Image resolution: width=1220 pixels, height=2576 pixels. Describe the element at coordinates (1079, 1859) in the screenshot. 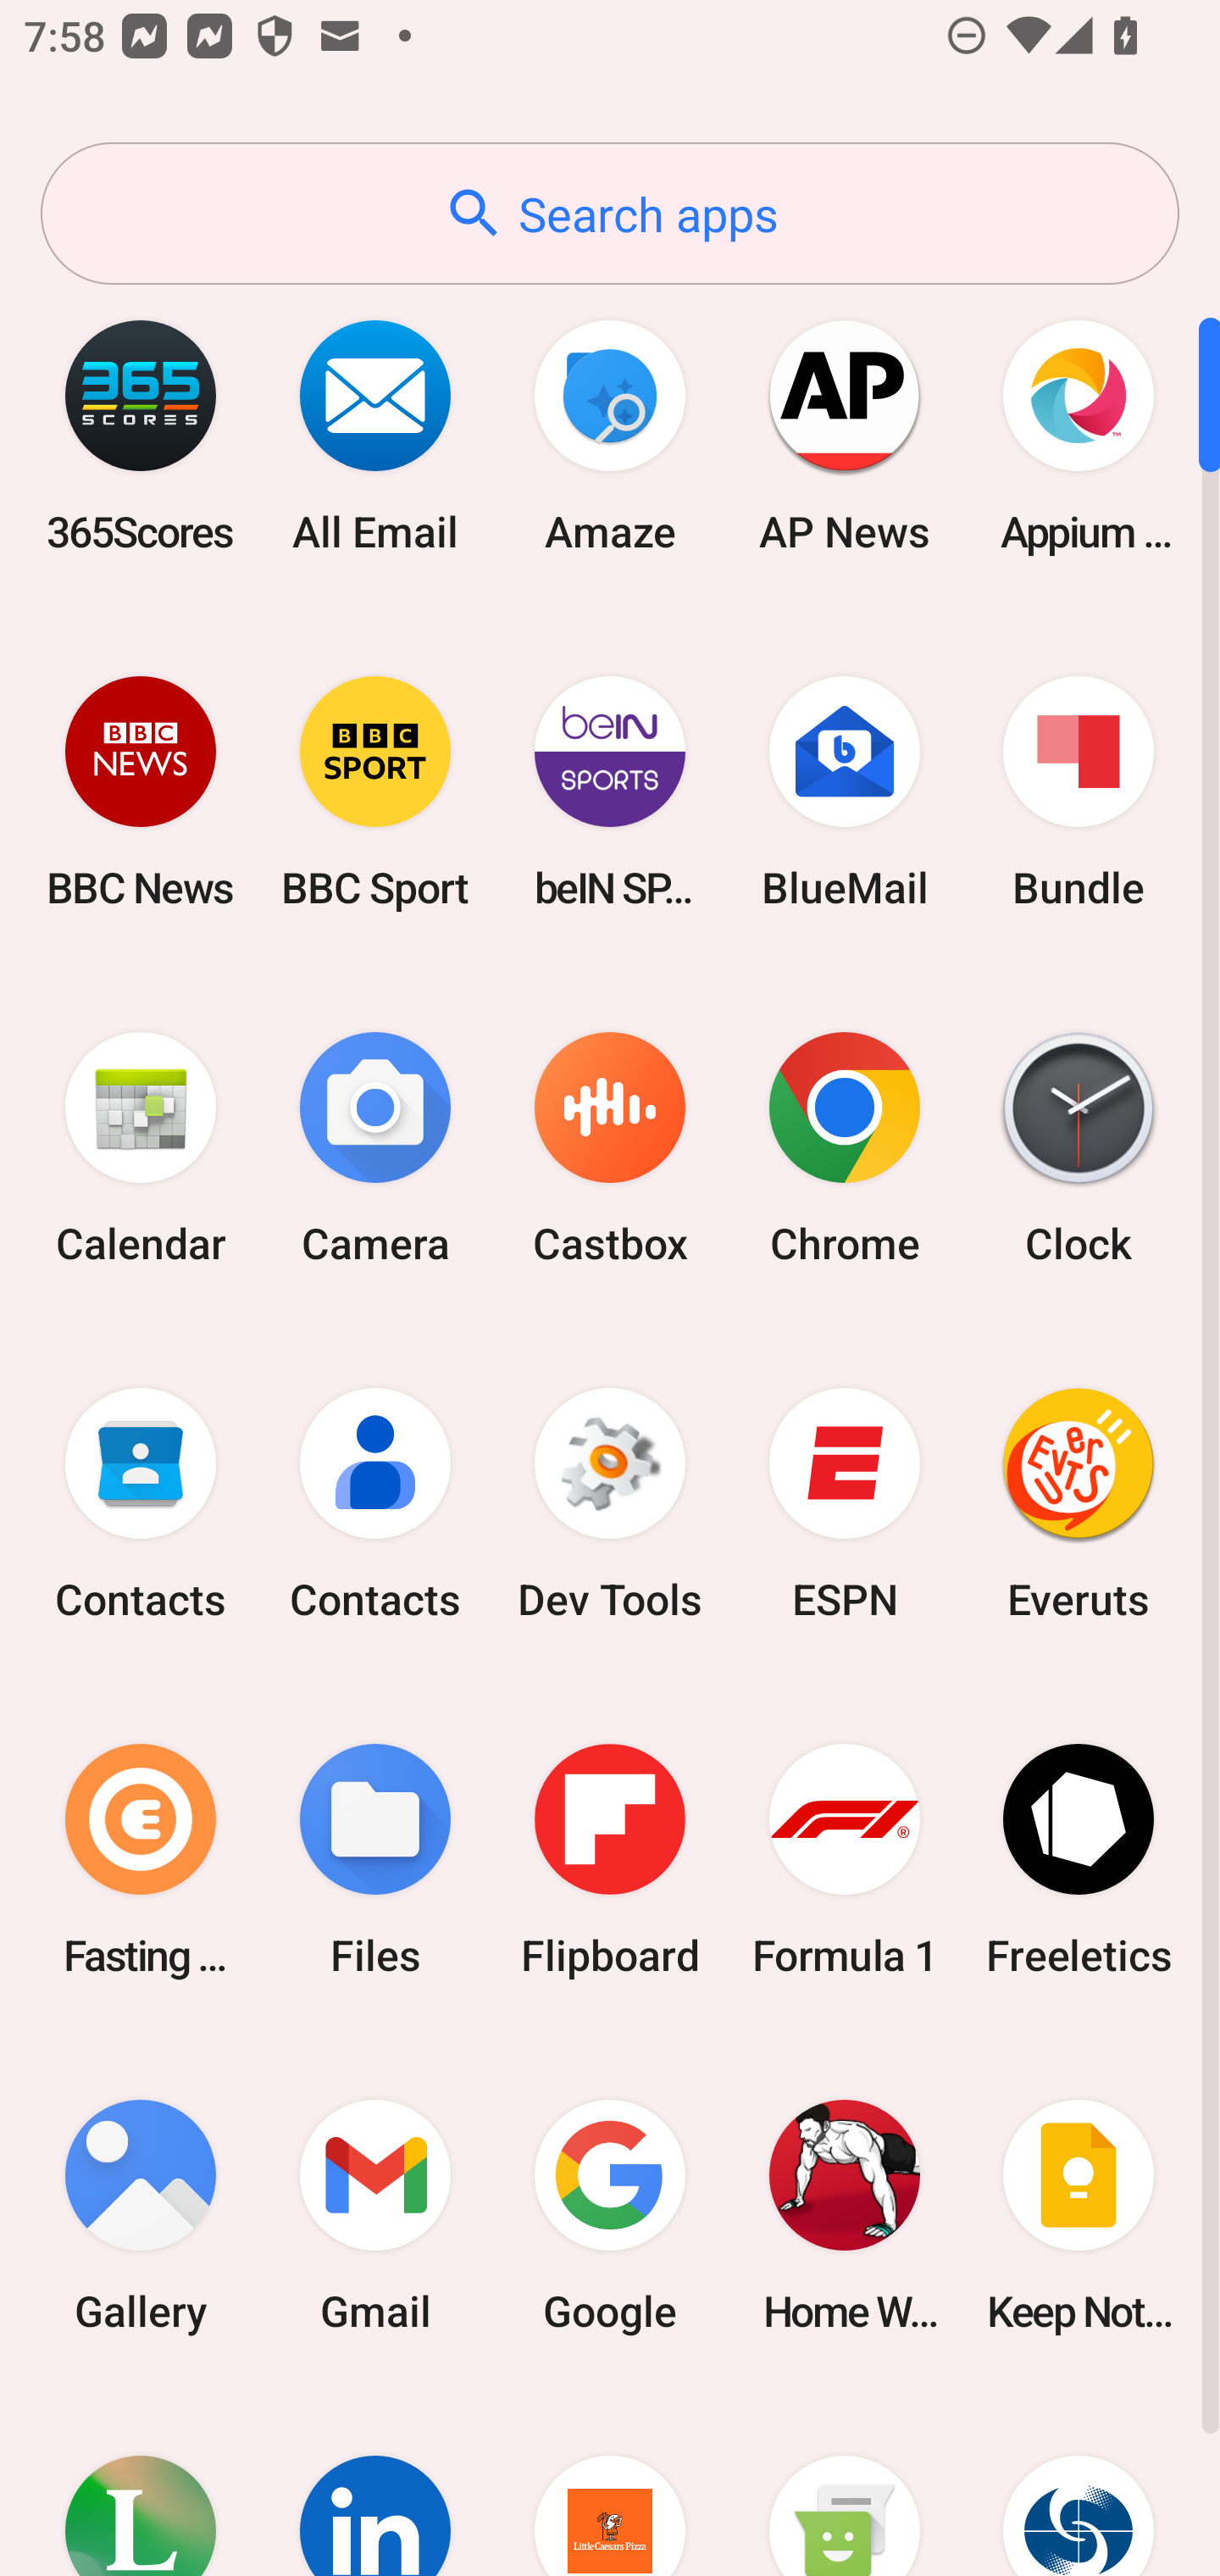

I see `Freeletics` at that location.